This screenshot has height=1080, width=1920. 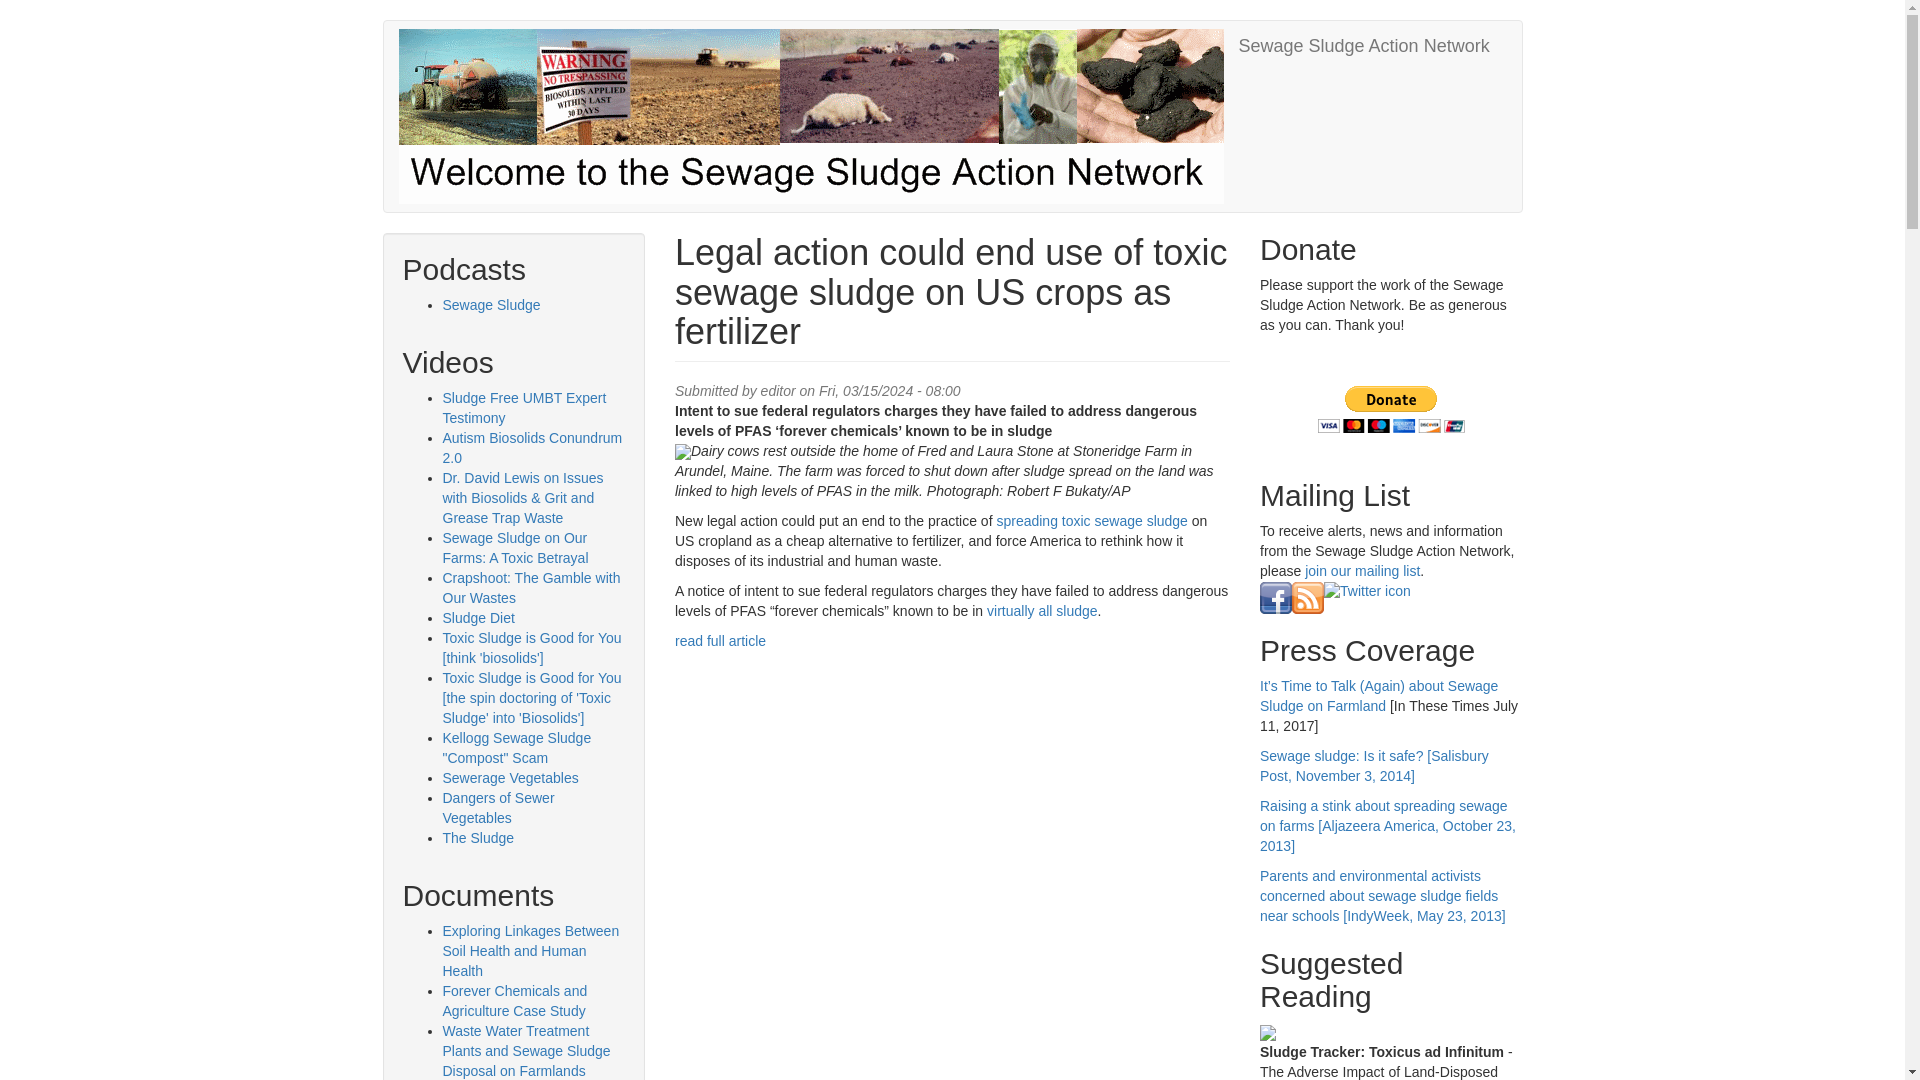 I want to click on Dangers of Sewer Vegetables, so click(x=498, y=808).